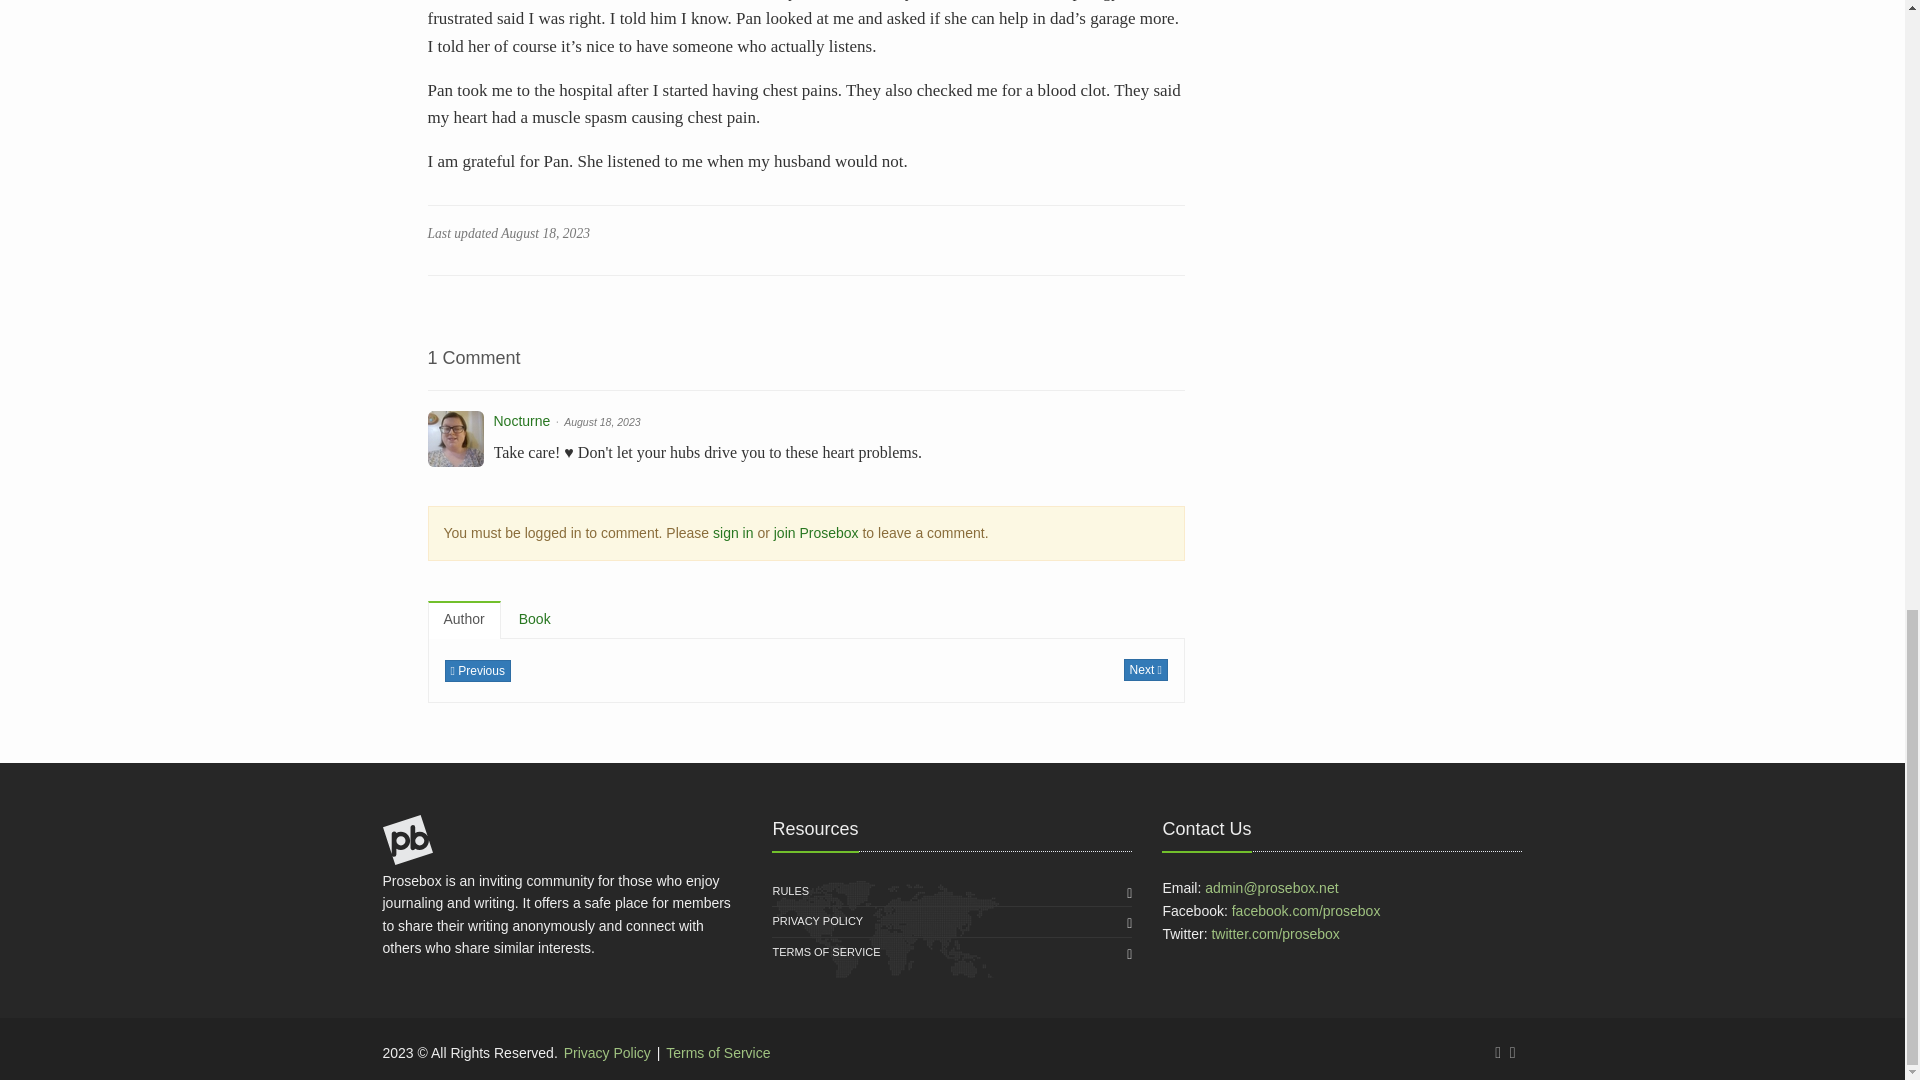 The width and height of the screenshot is (1920, 1080). What do you see at coordinates (790, 892) in the screenshot?
I see `RULES` at bounding box center [790, 892].